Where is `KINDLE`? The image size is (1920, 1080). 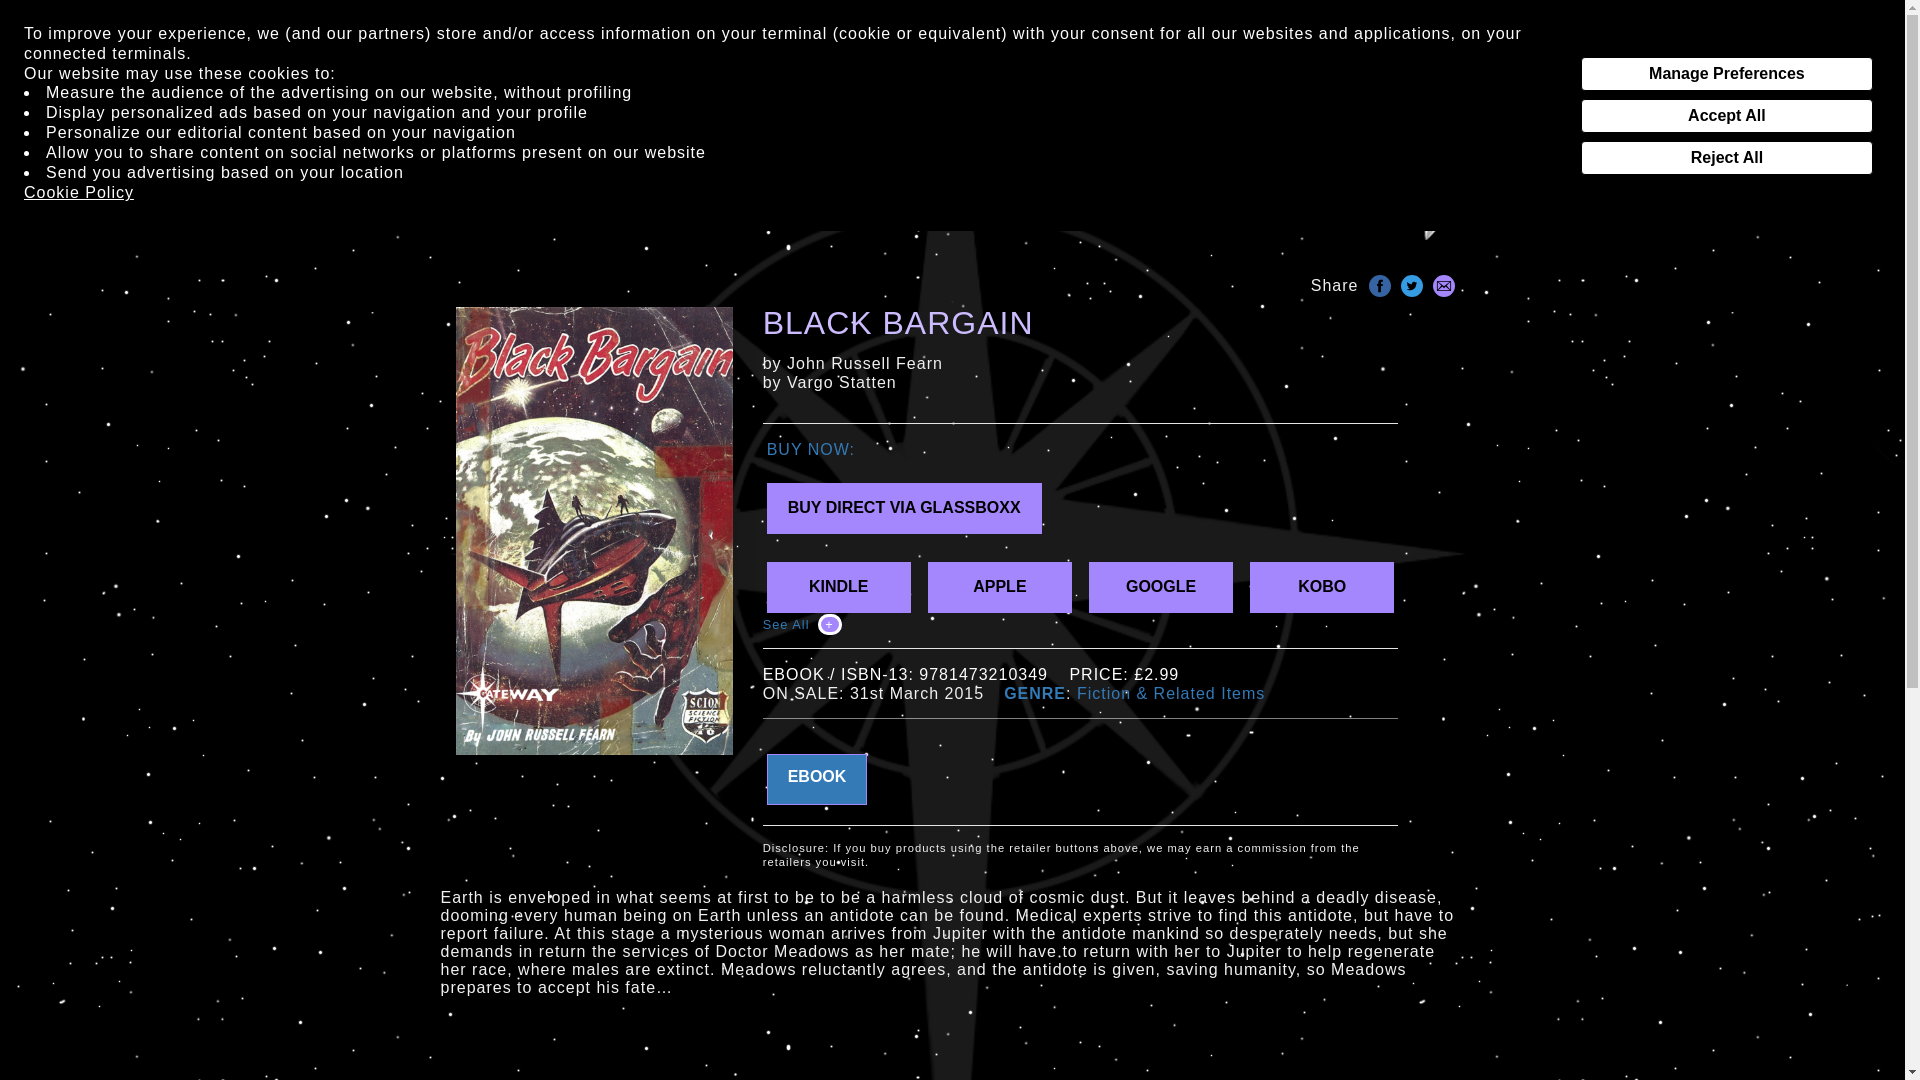 KINDLE is located at coordinates (838, 587).